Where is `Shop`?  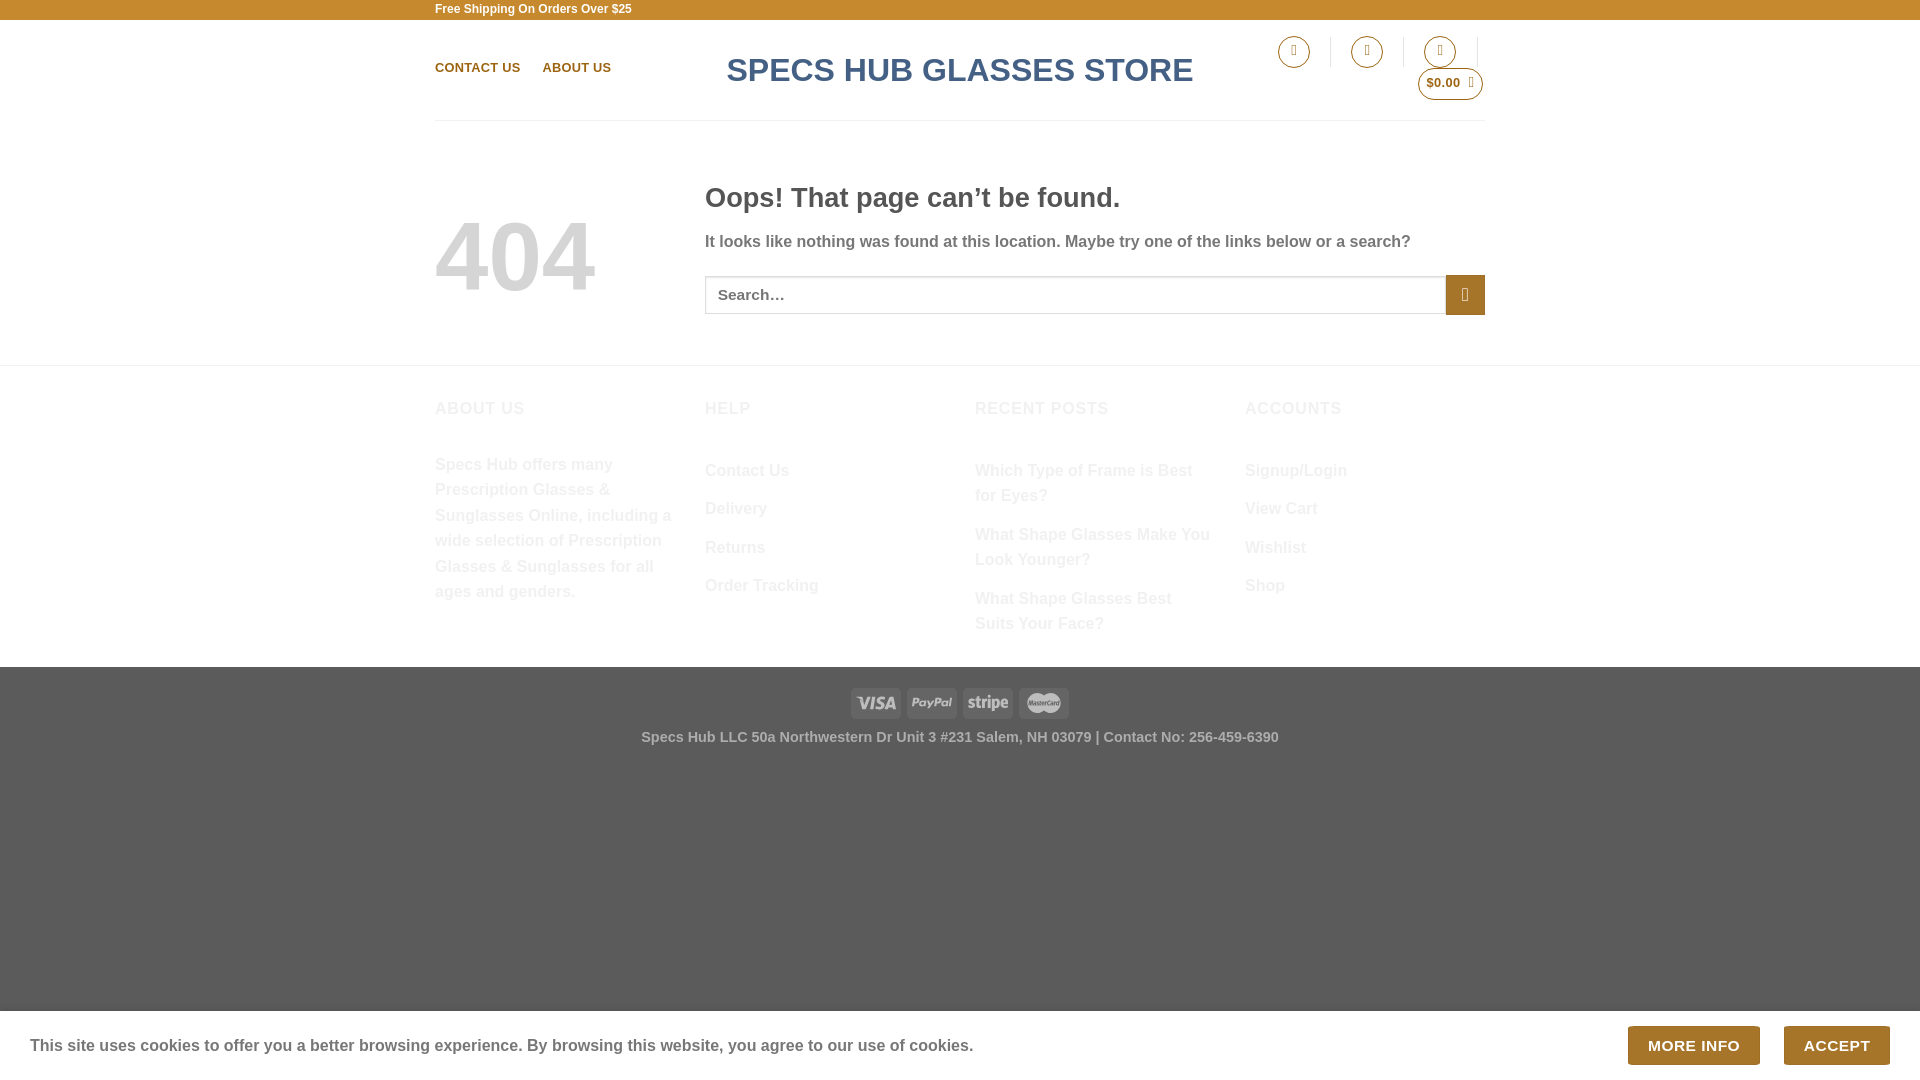 Shop is located at coordinates (1264, 586).